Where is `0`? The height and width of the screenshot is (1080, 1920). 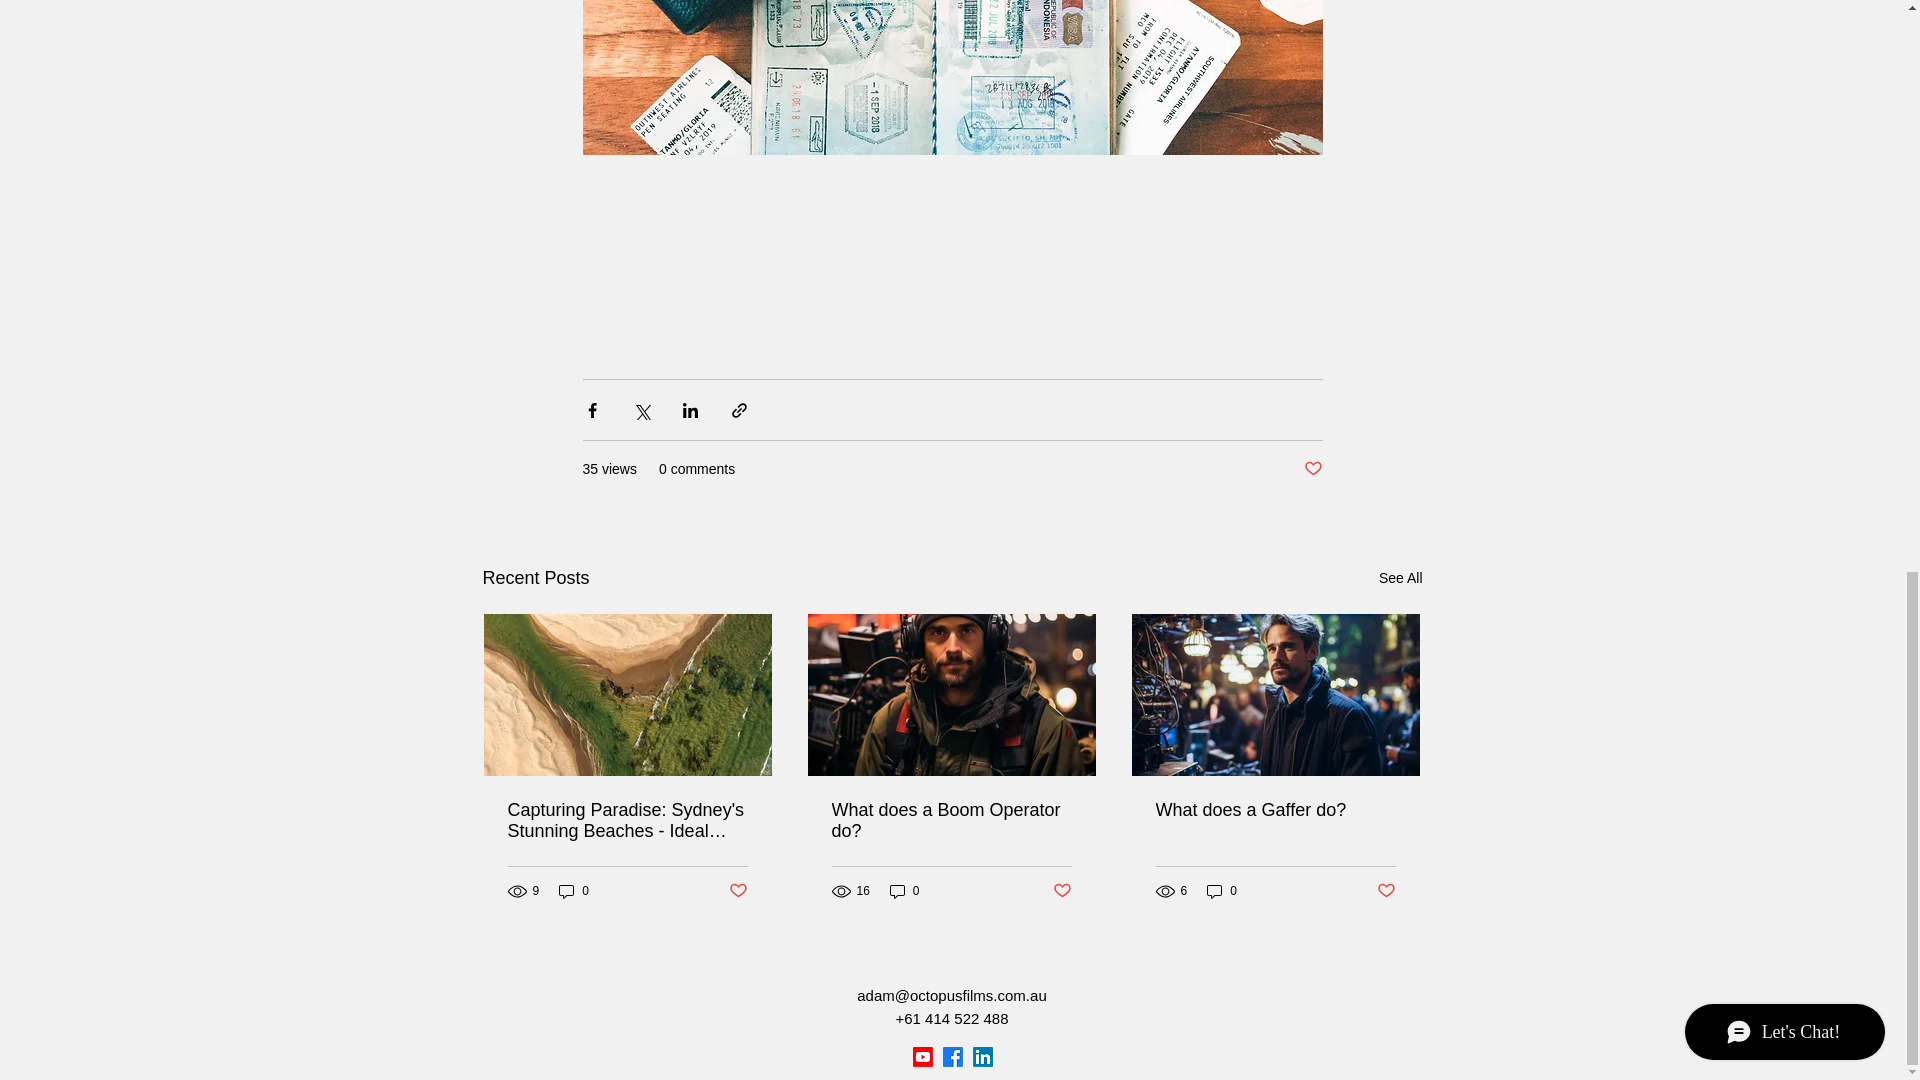
0 is located at coordinates (1222, 891).